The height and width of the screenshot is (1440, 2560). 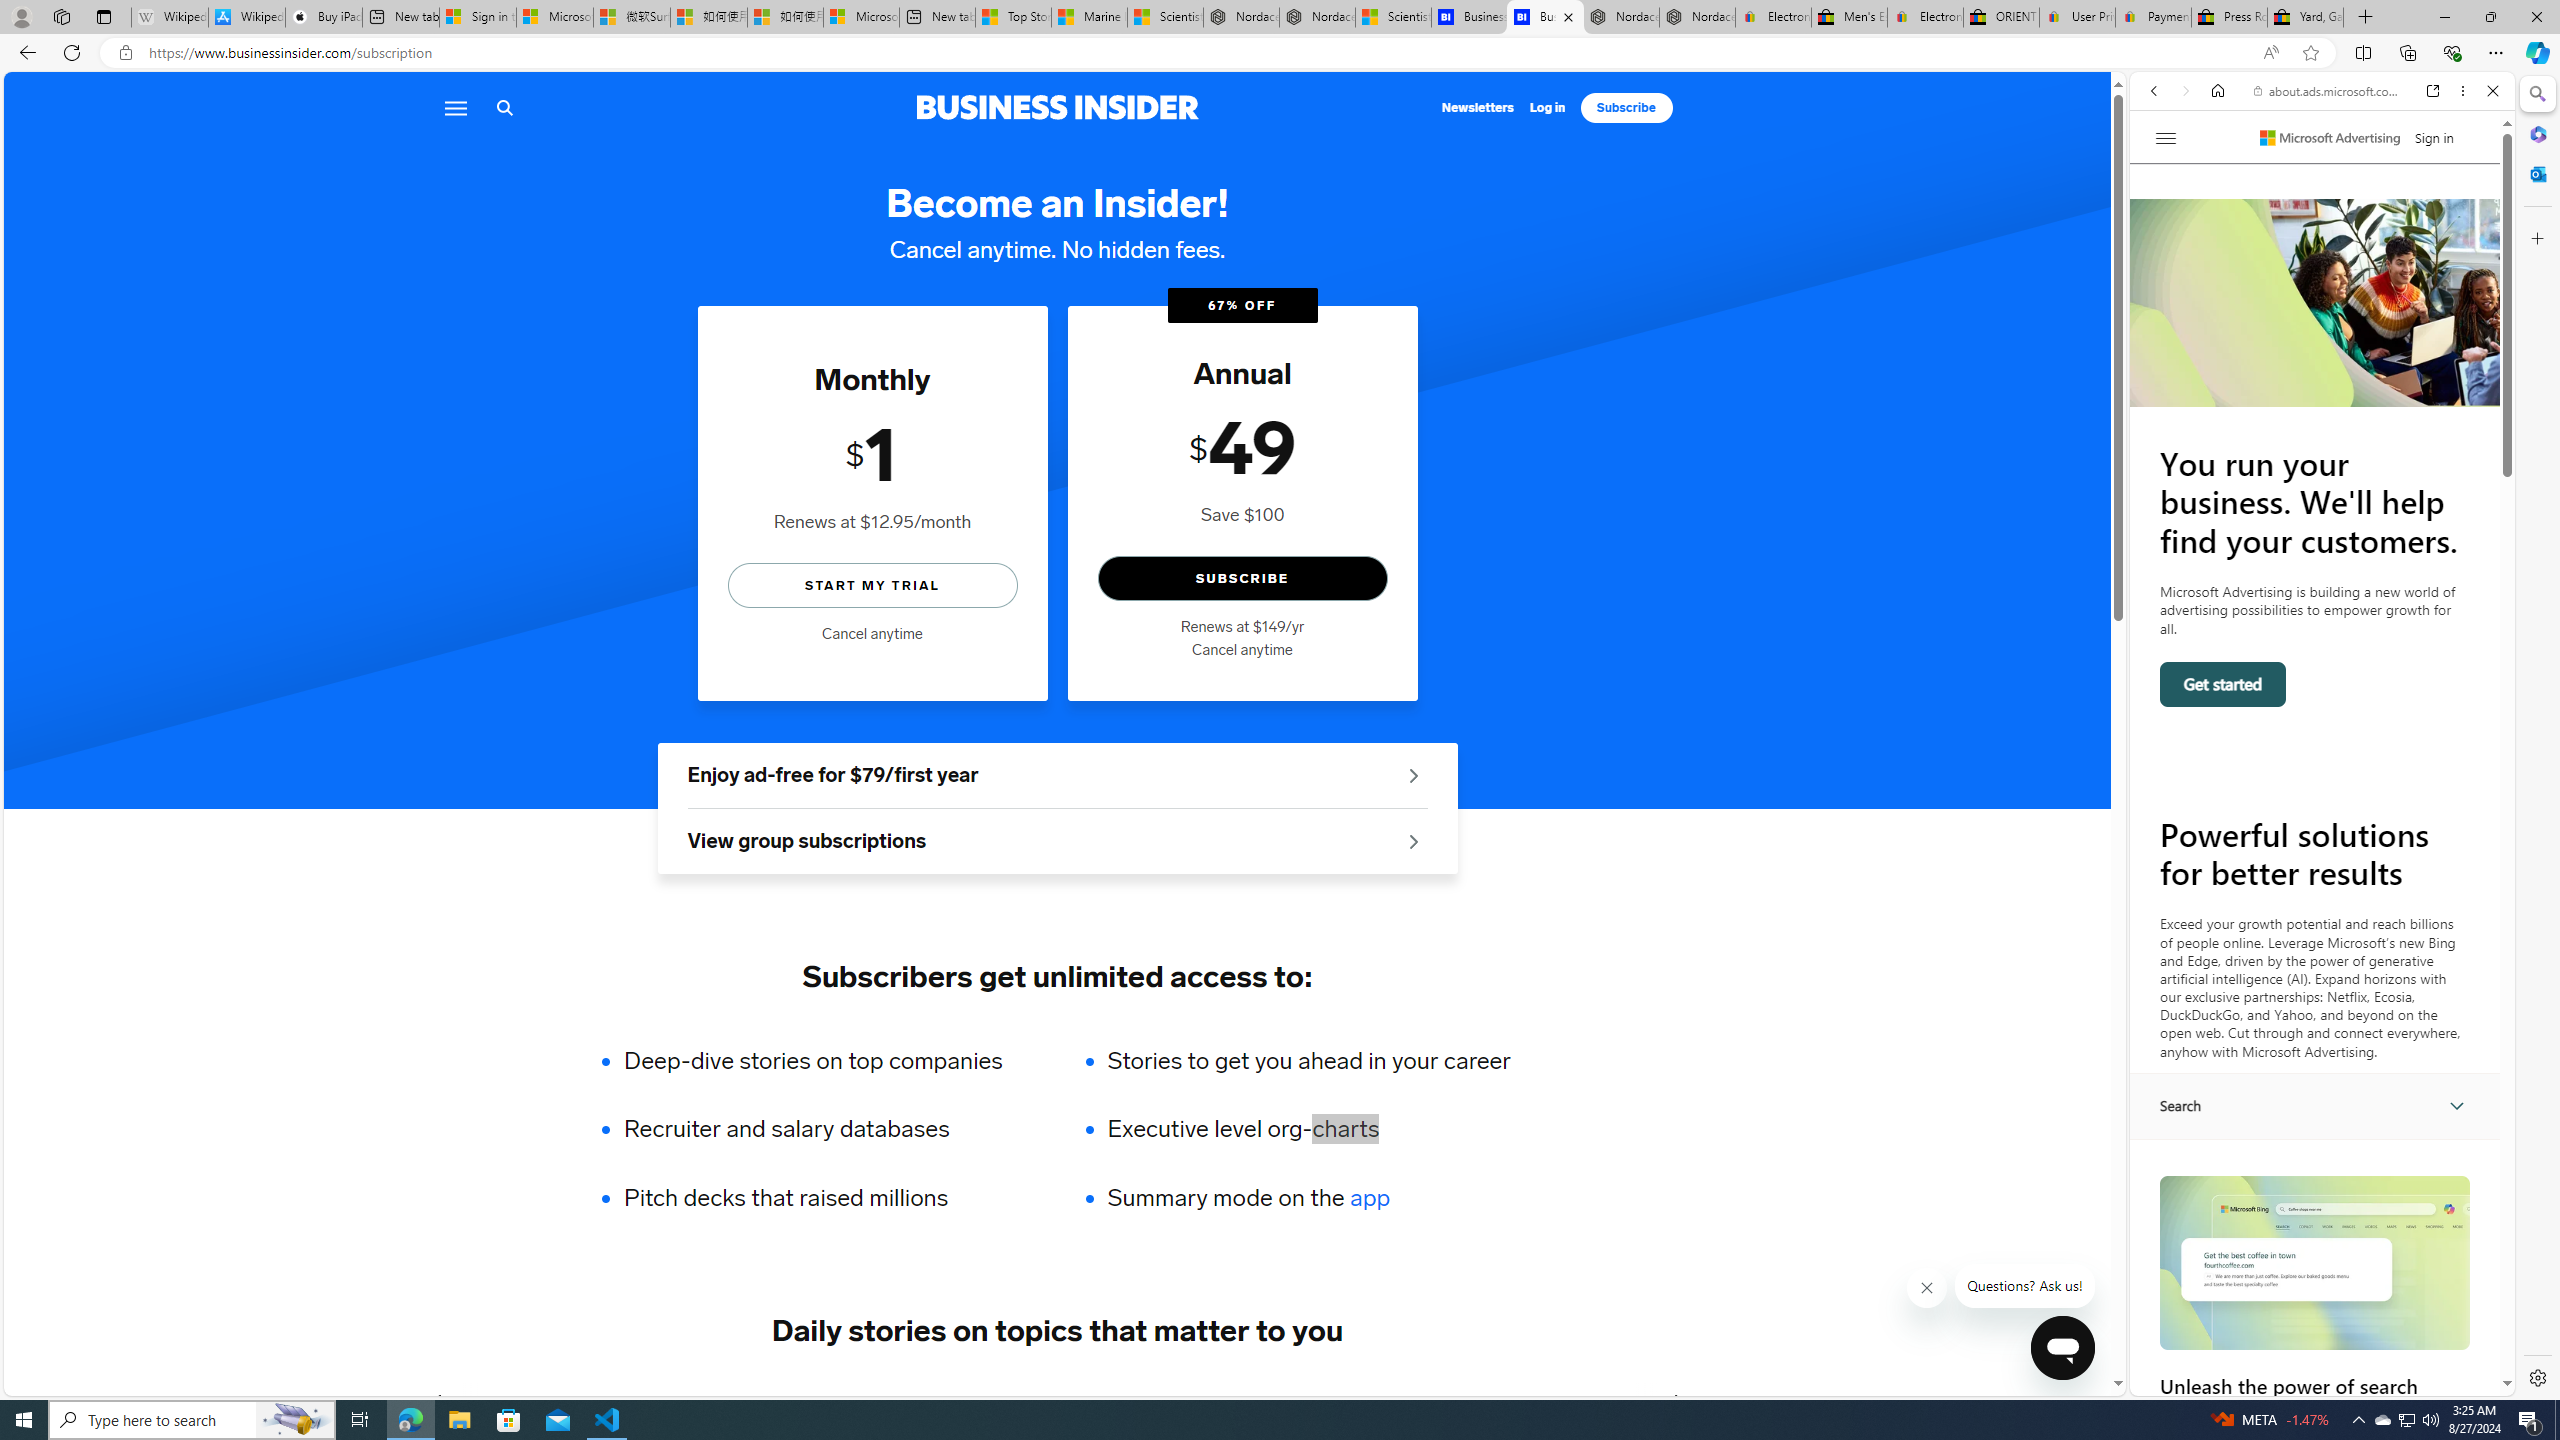 I want to click on STRATEGY, so click(x=1565, y=1400).